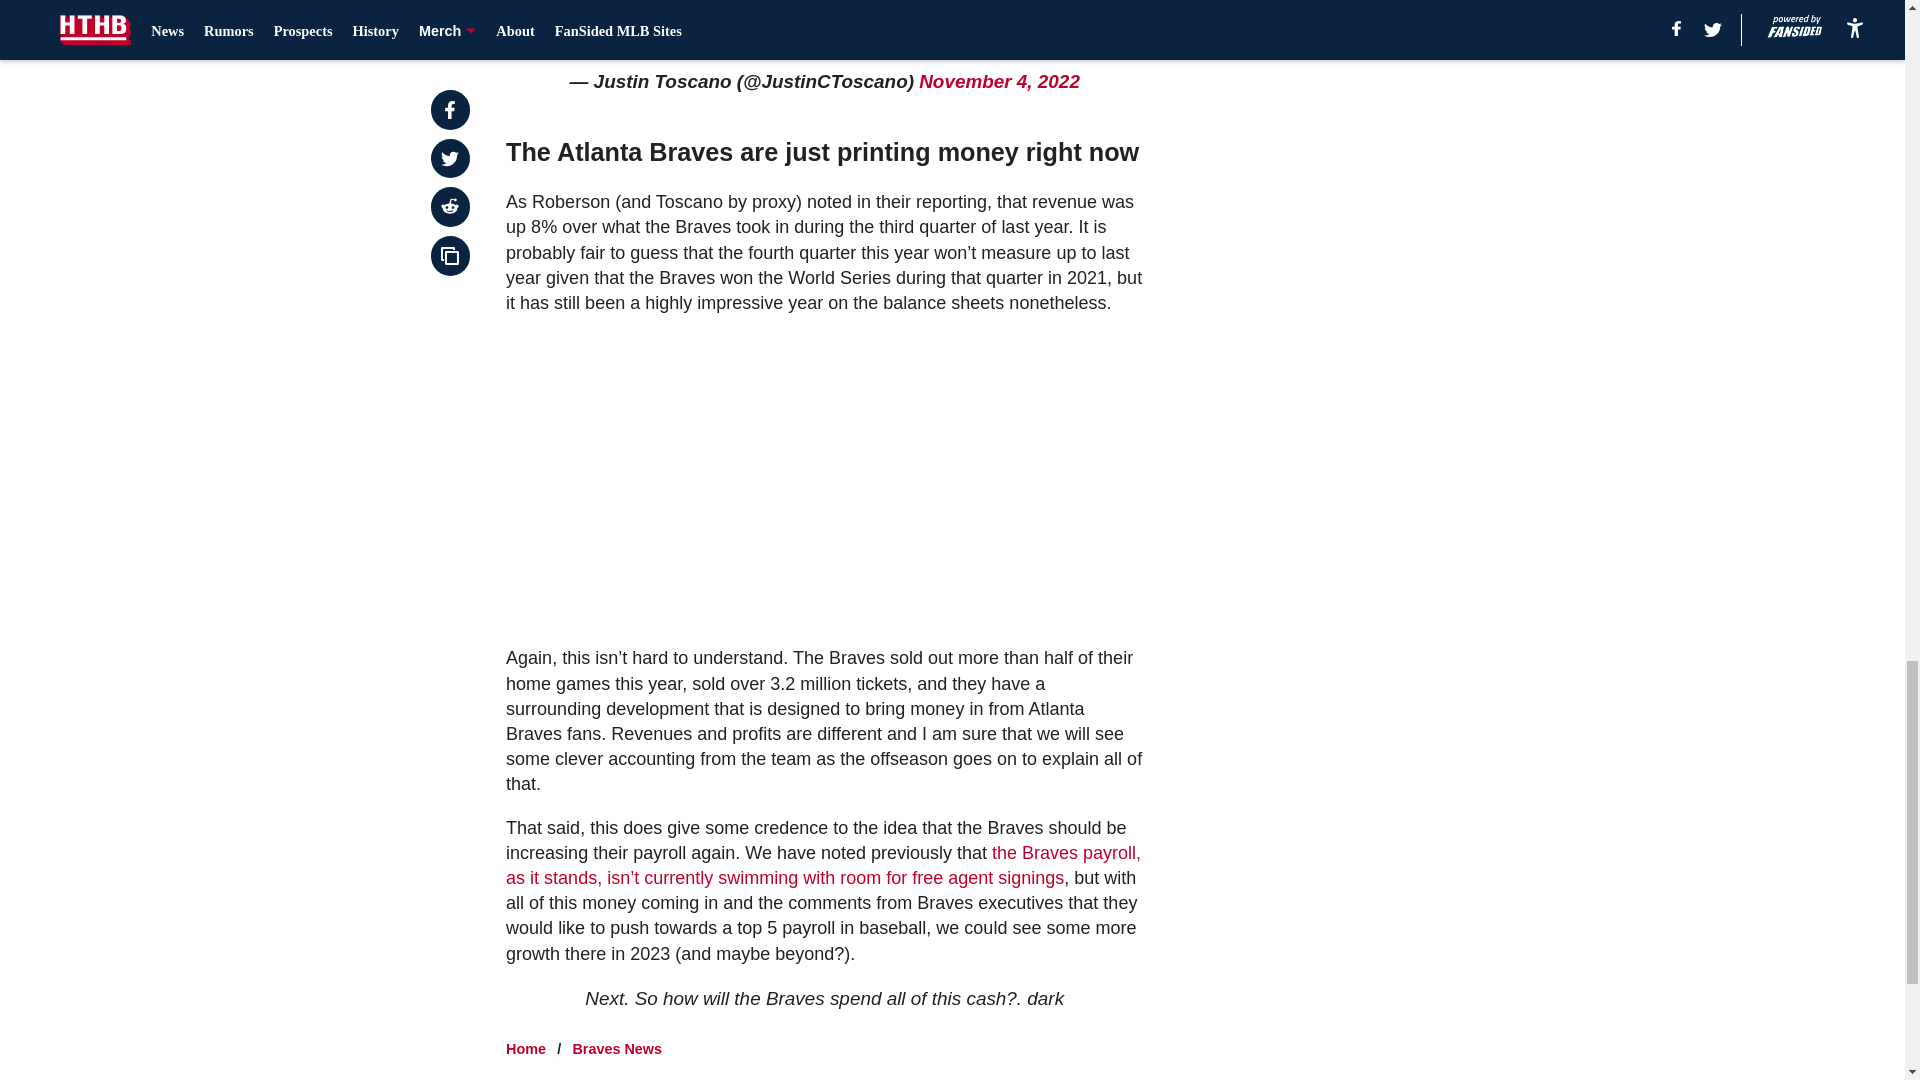 The width and height of the screenshot is (1920, 1080). Describe the element at coordinates (526, 1049) in the screenshot. I see `Home` at that location.